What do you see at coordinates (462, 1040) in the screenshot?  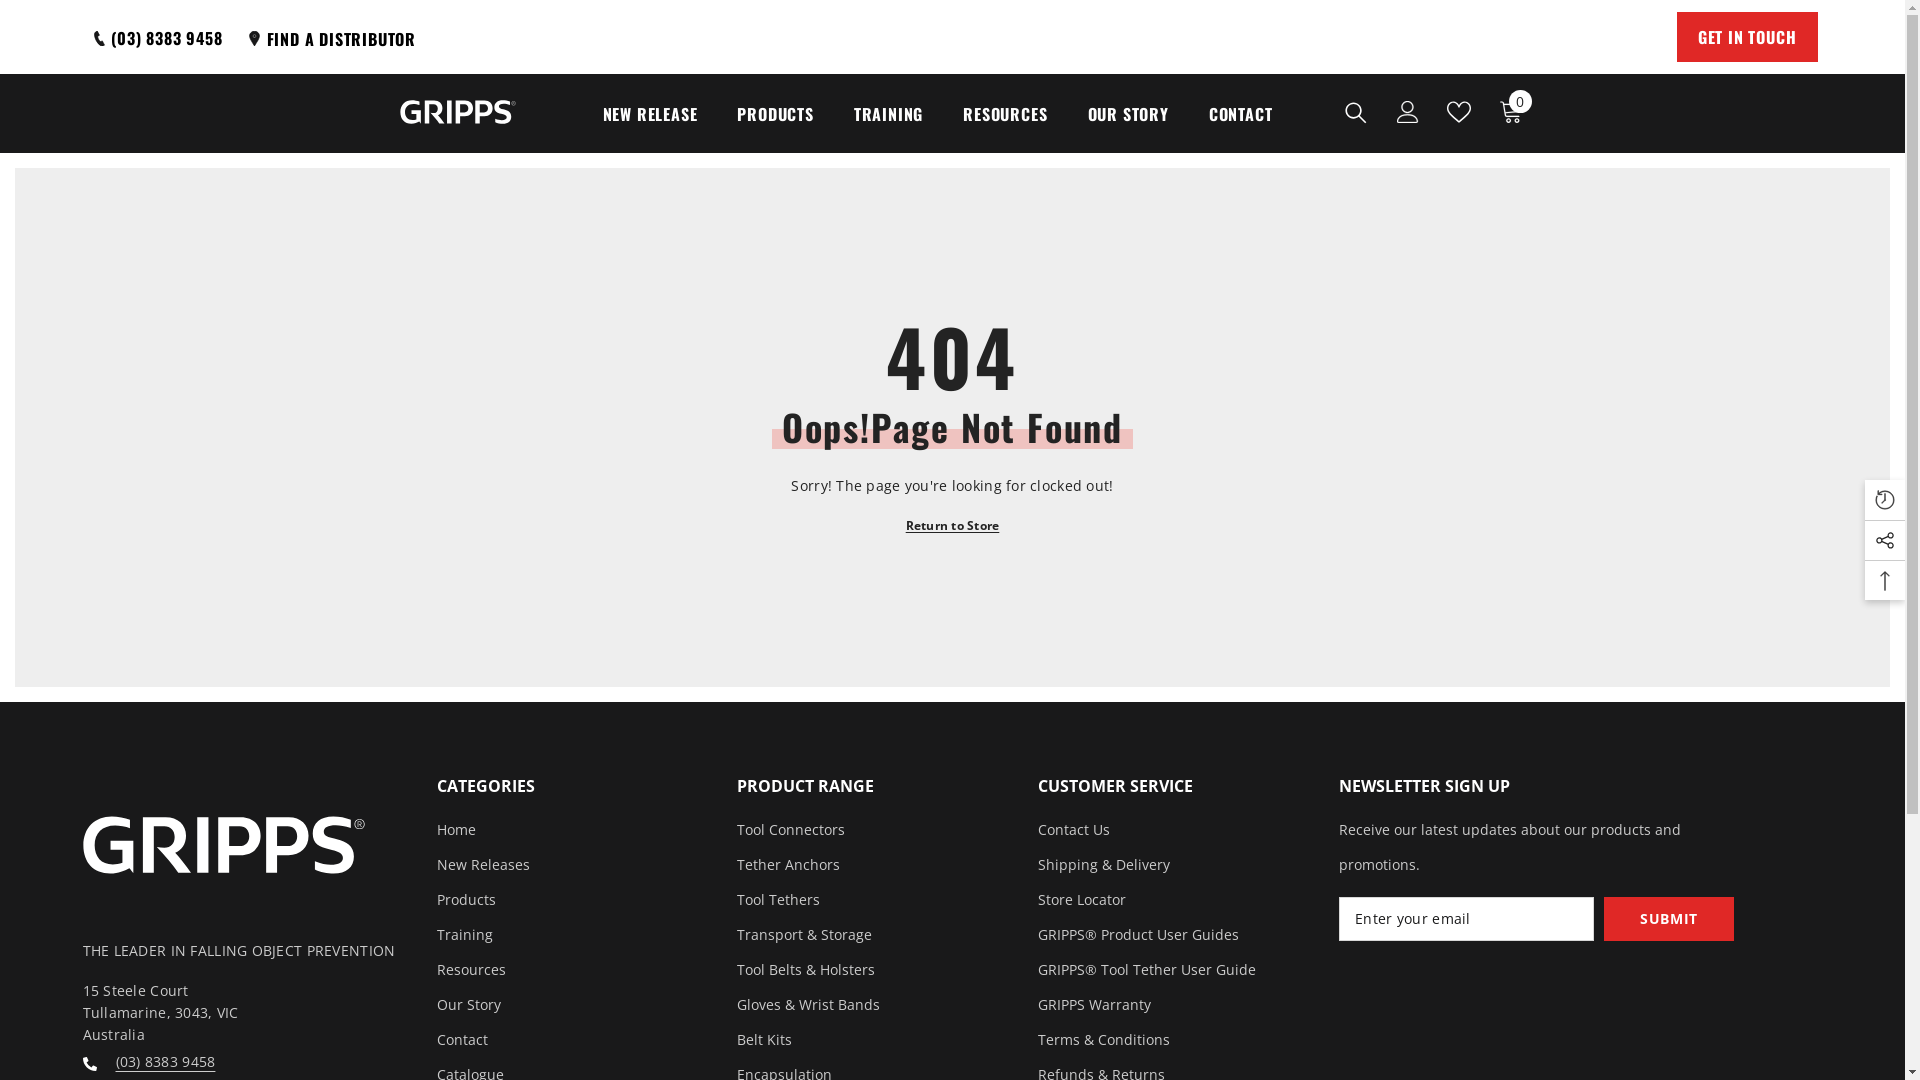 I see `Contact` at bounding box center [462, 1040].